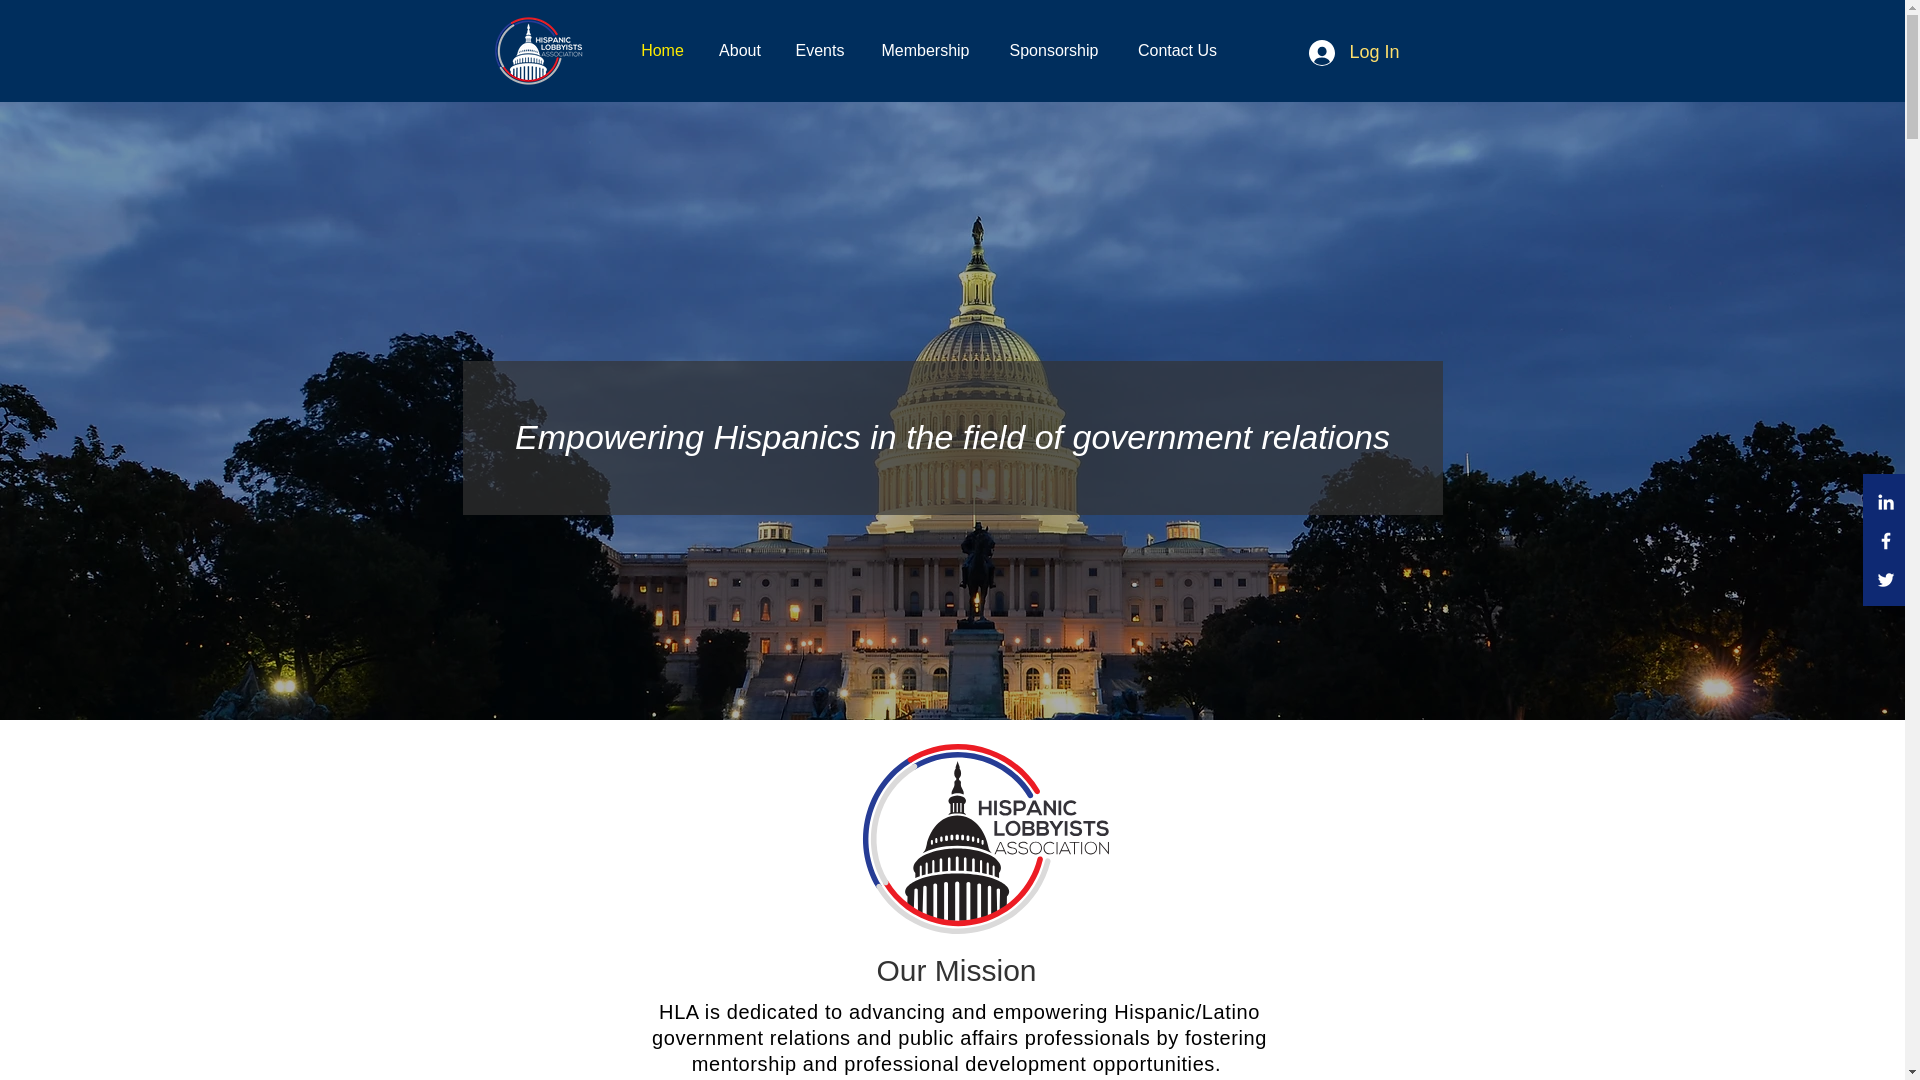 The height and width of the screenshot is (1080, 1920). Describe the element at coordinates (820, 50) in the screenshot. I see `Events` at that location.